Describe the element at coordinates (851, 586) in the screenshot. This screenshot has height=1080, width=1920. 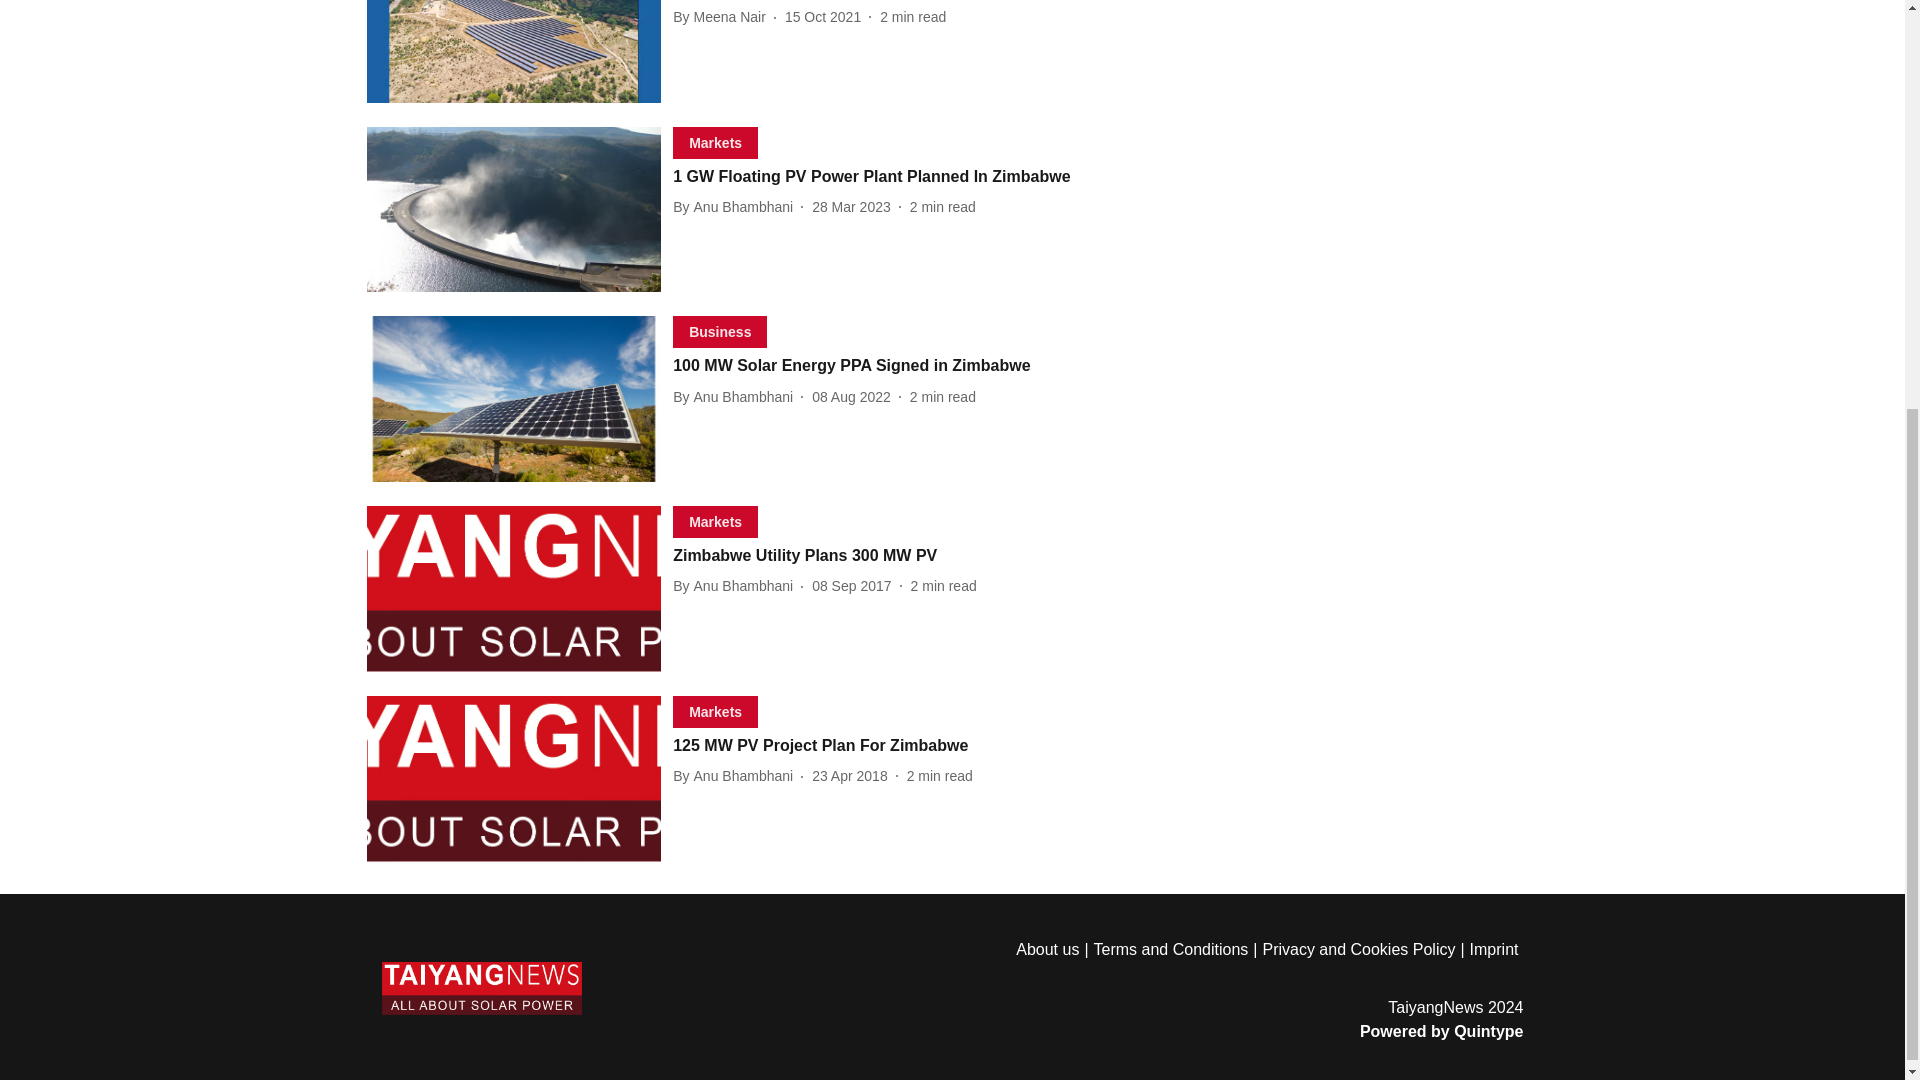
I see `Markets` at that location.